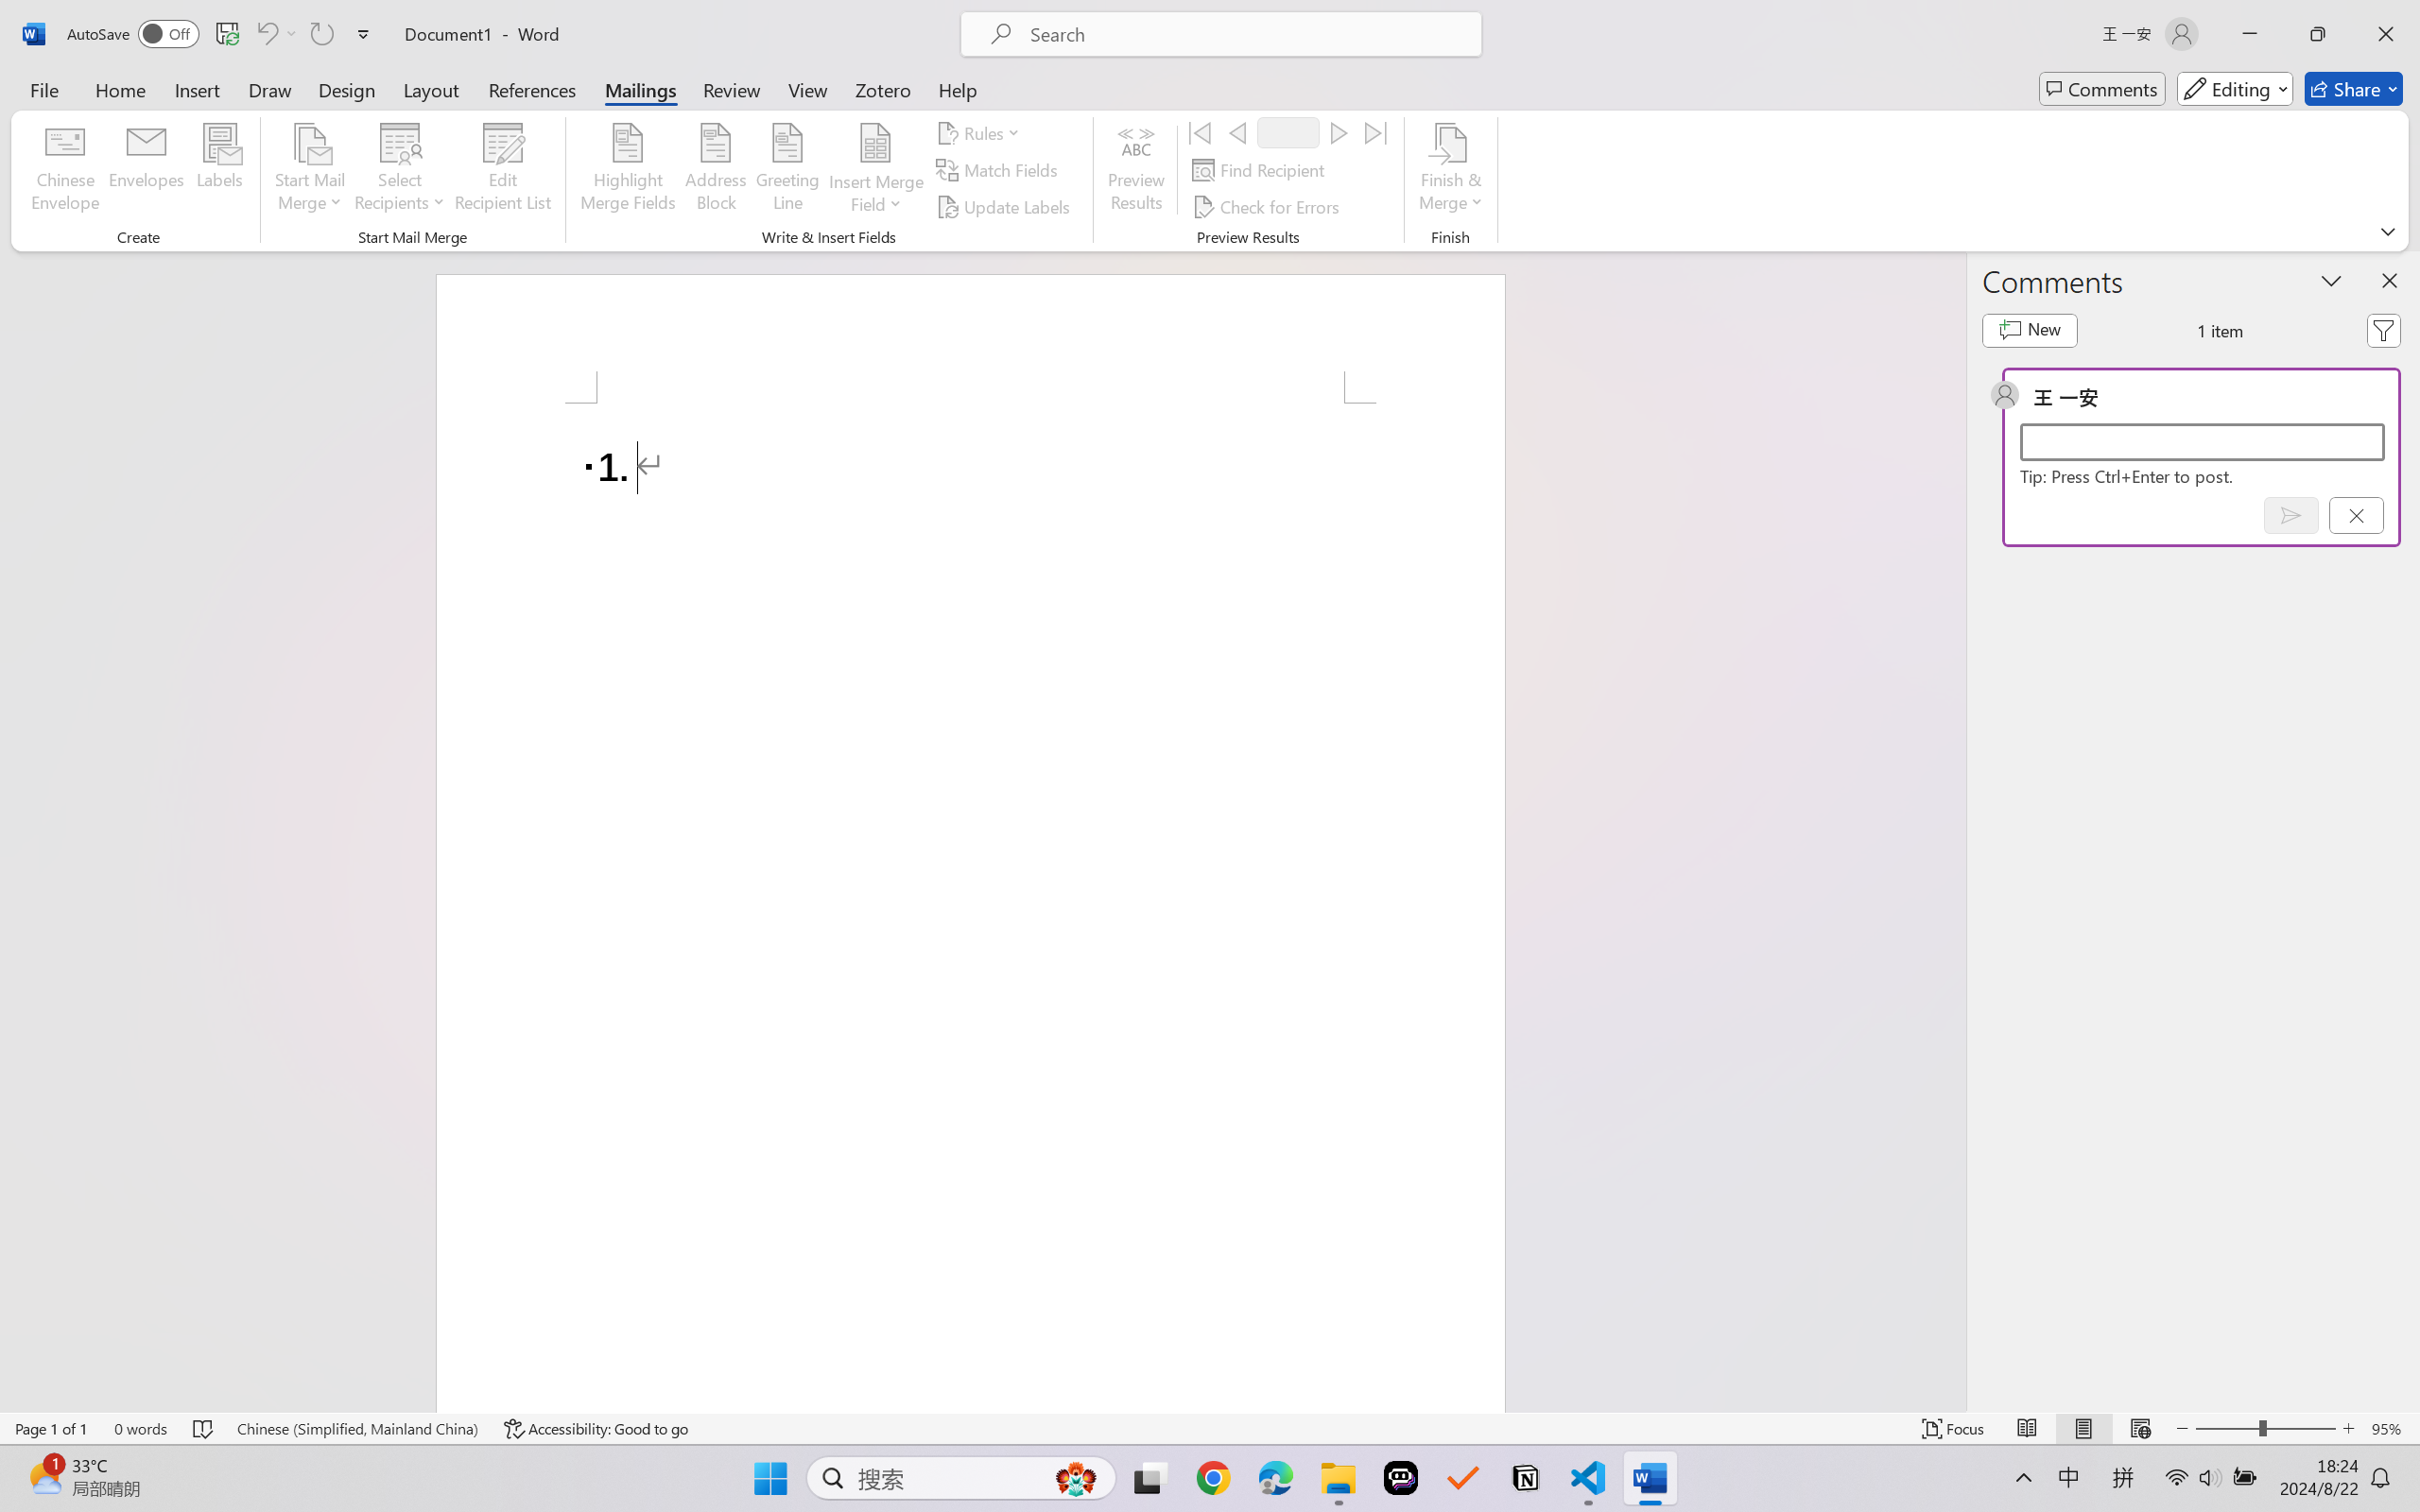 The width and height of the screenshot is (2420, 1512). Describe the element at coordinates (2193, 237) in the screenshot. I see `Czech (detected)` at that location.